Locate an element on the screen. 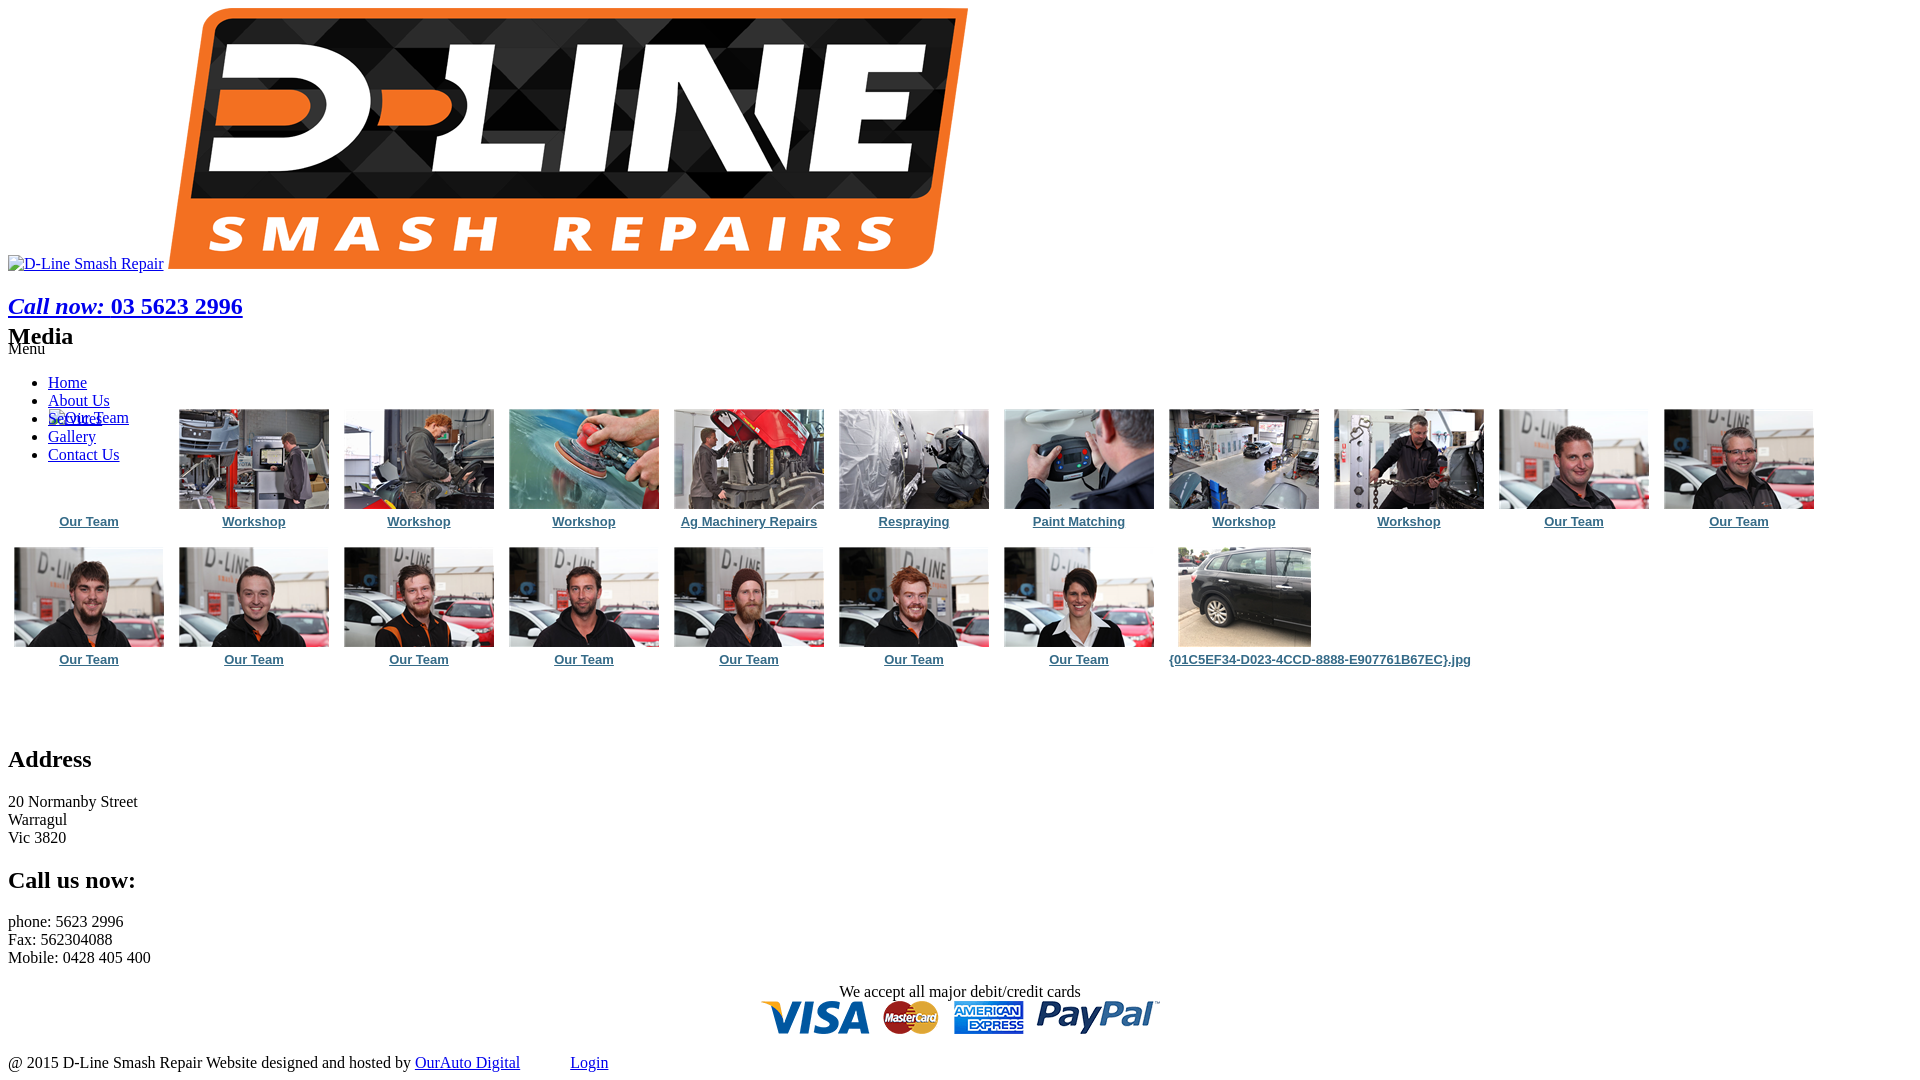 This screenshot has height=1080, width=1920. Workshop is located at coordinates (1409, 522).